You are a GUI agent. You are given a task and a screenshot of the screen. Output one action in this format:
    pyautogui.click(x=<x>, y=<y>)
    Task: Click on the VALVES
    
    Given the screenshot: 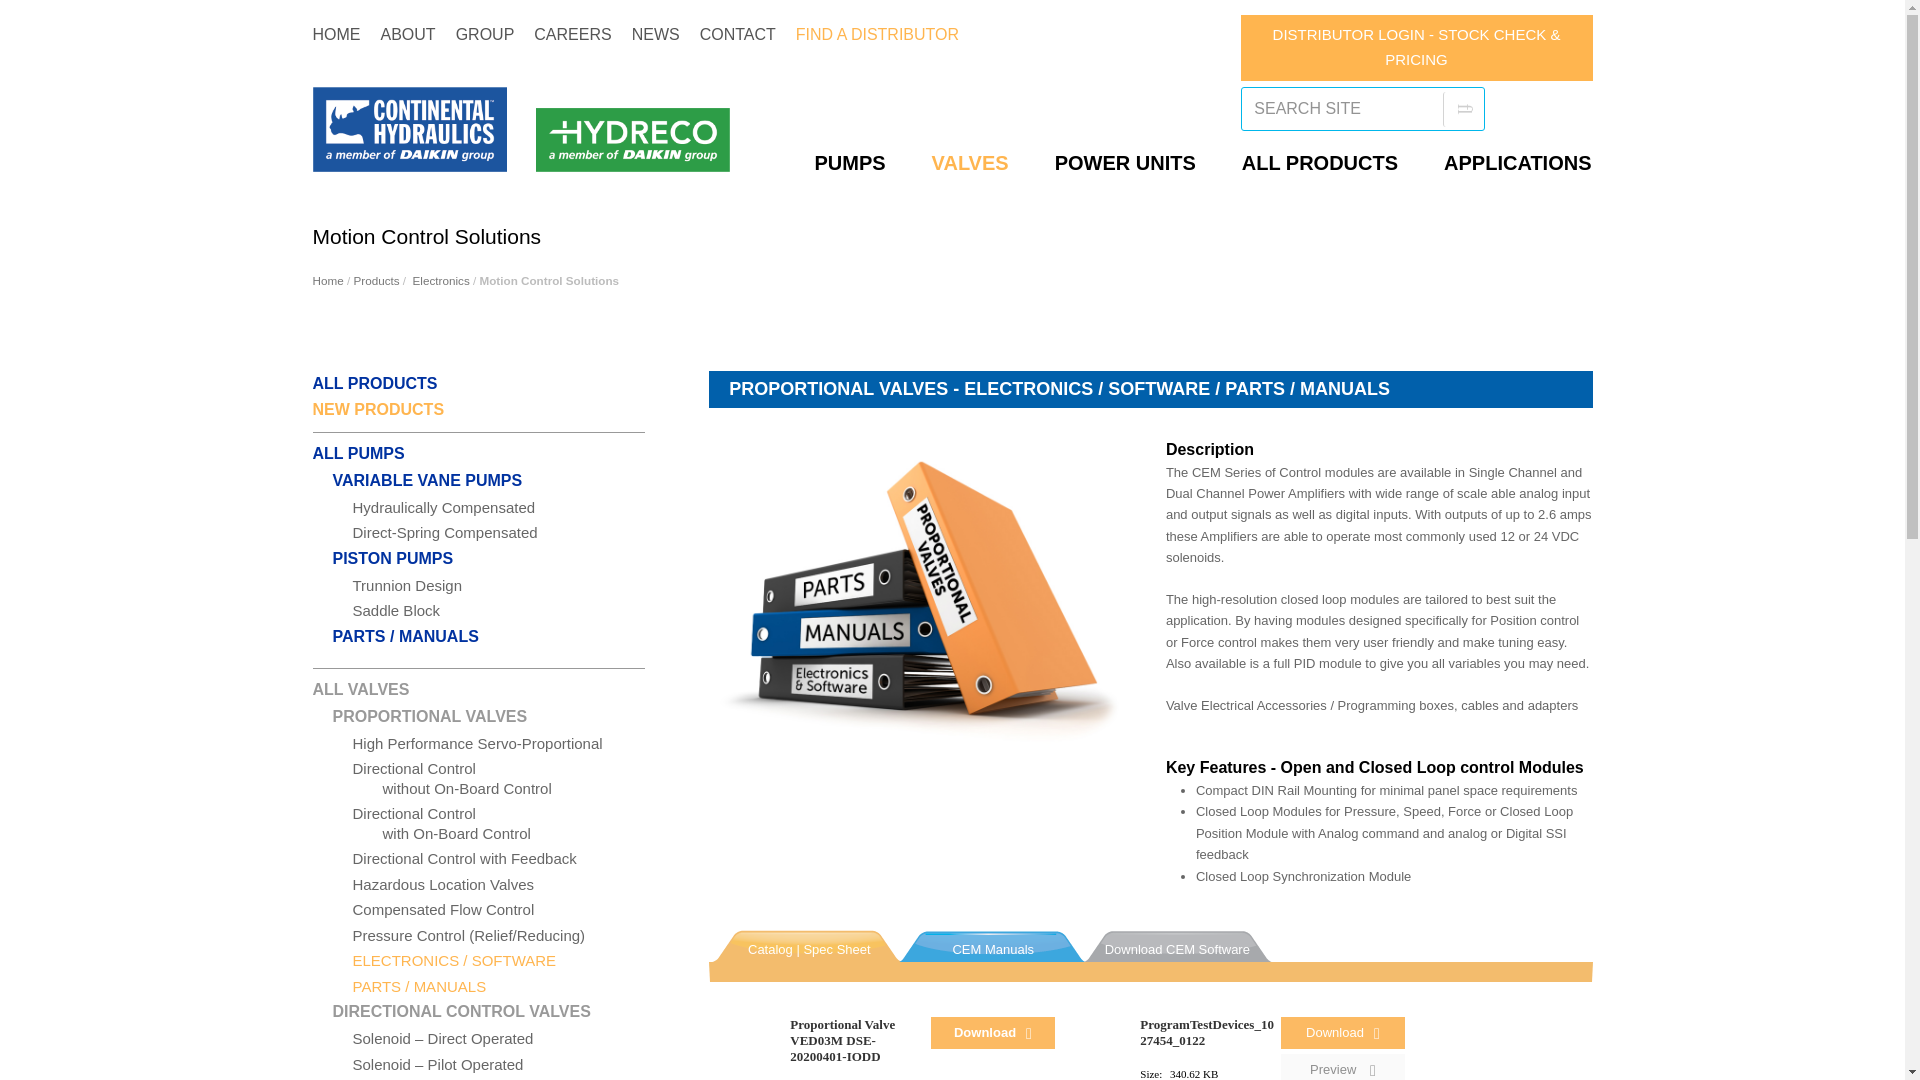 What is the action you would take?
    pyautogui.click(x=973, y=163)
    